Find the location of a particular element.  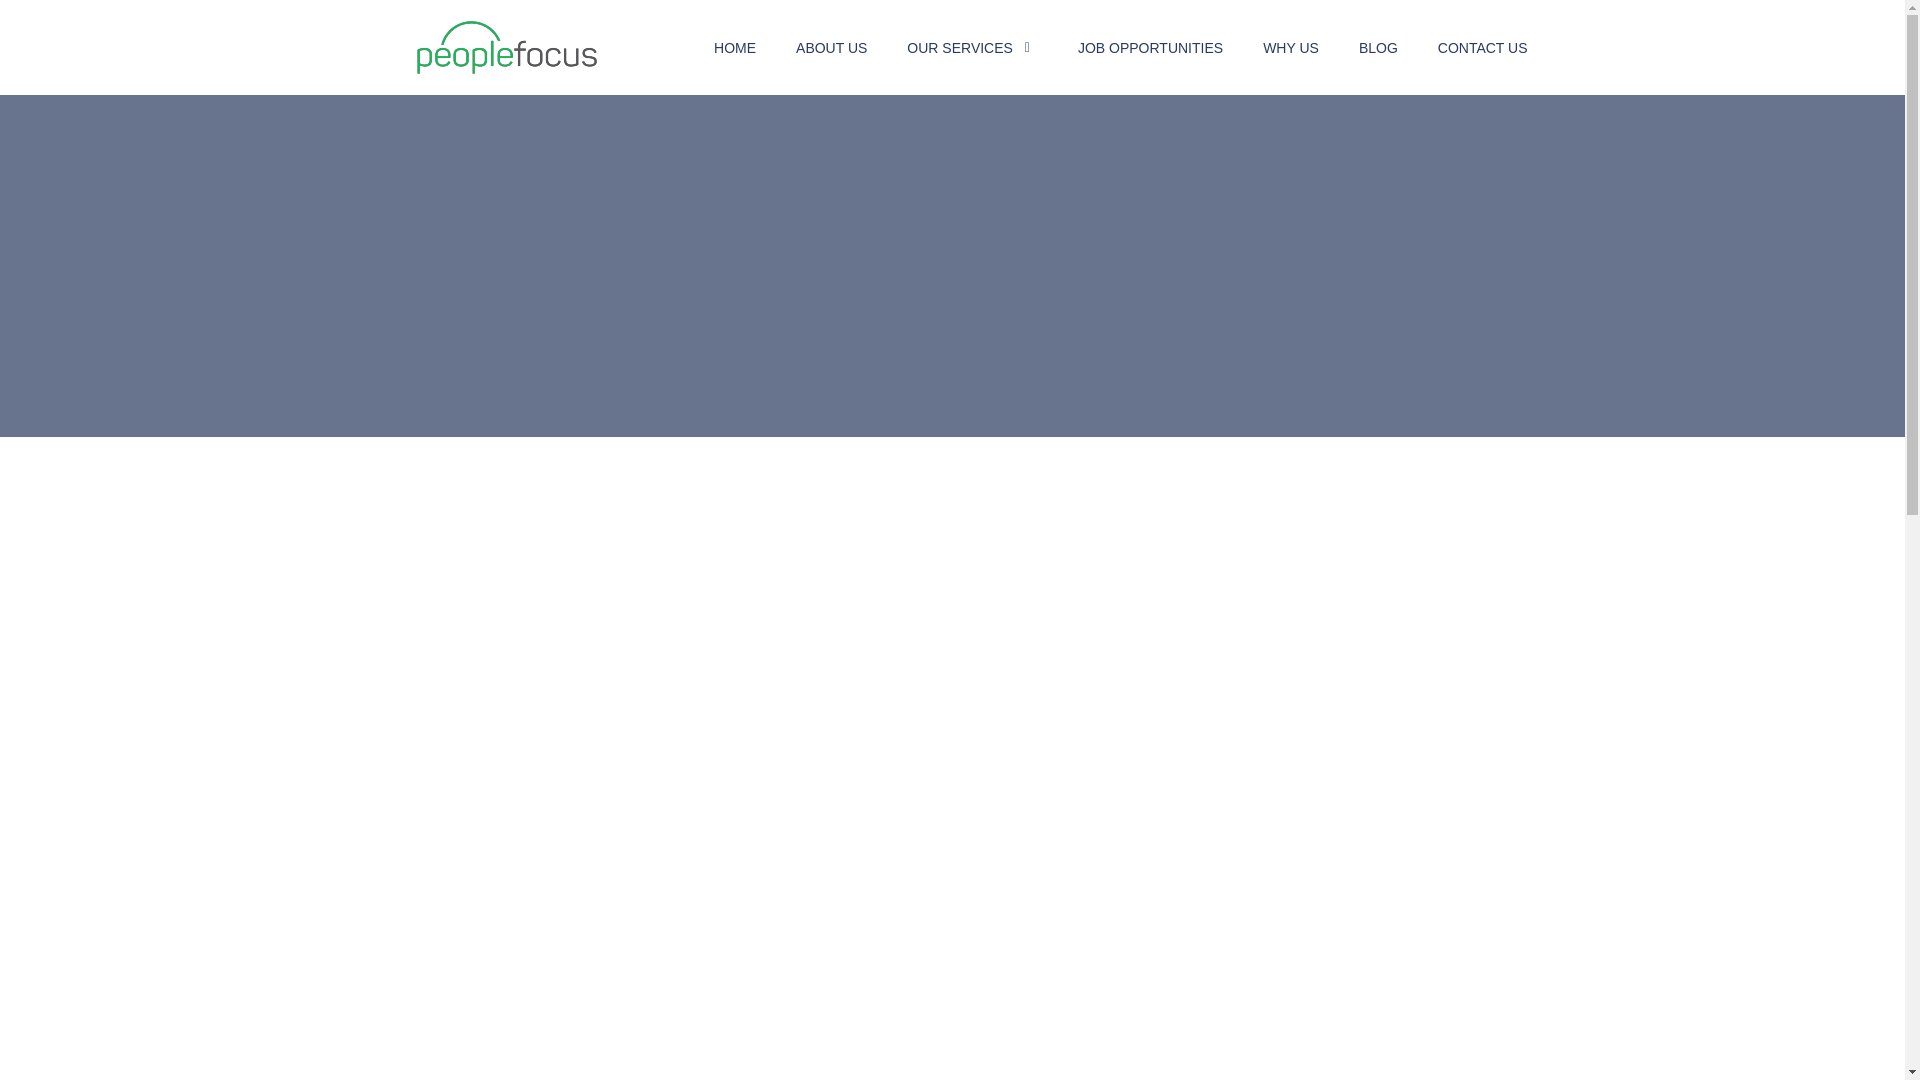

ABOUT US is located at coordinates (832, 48).